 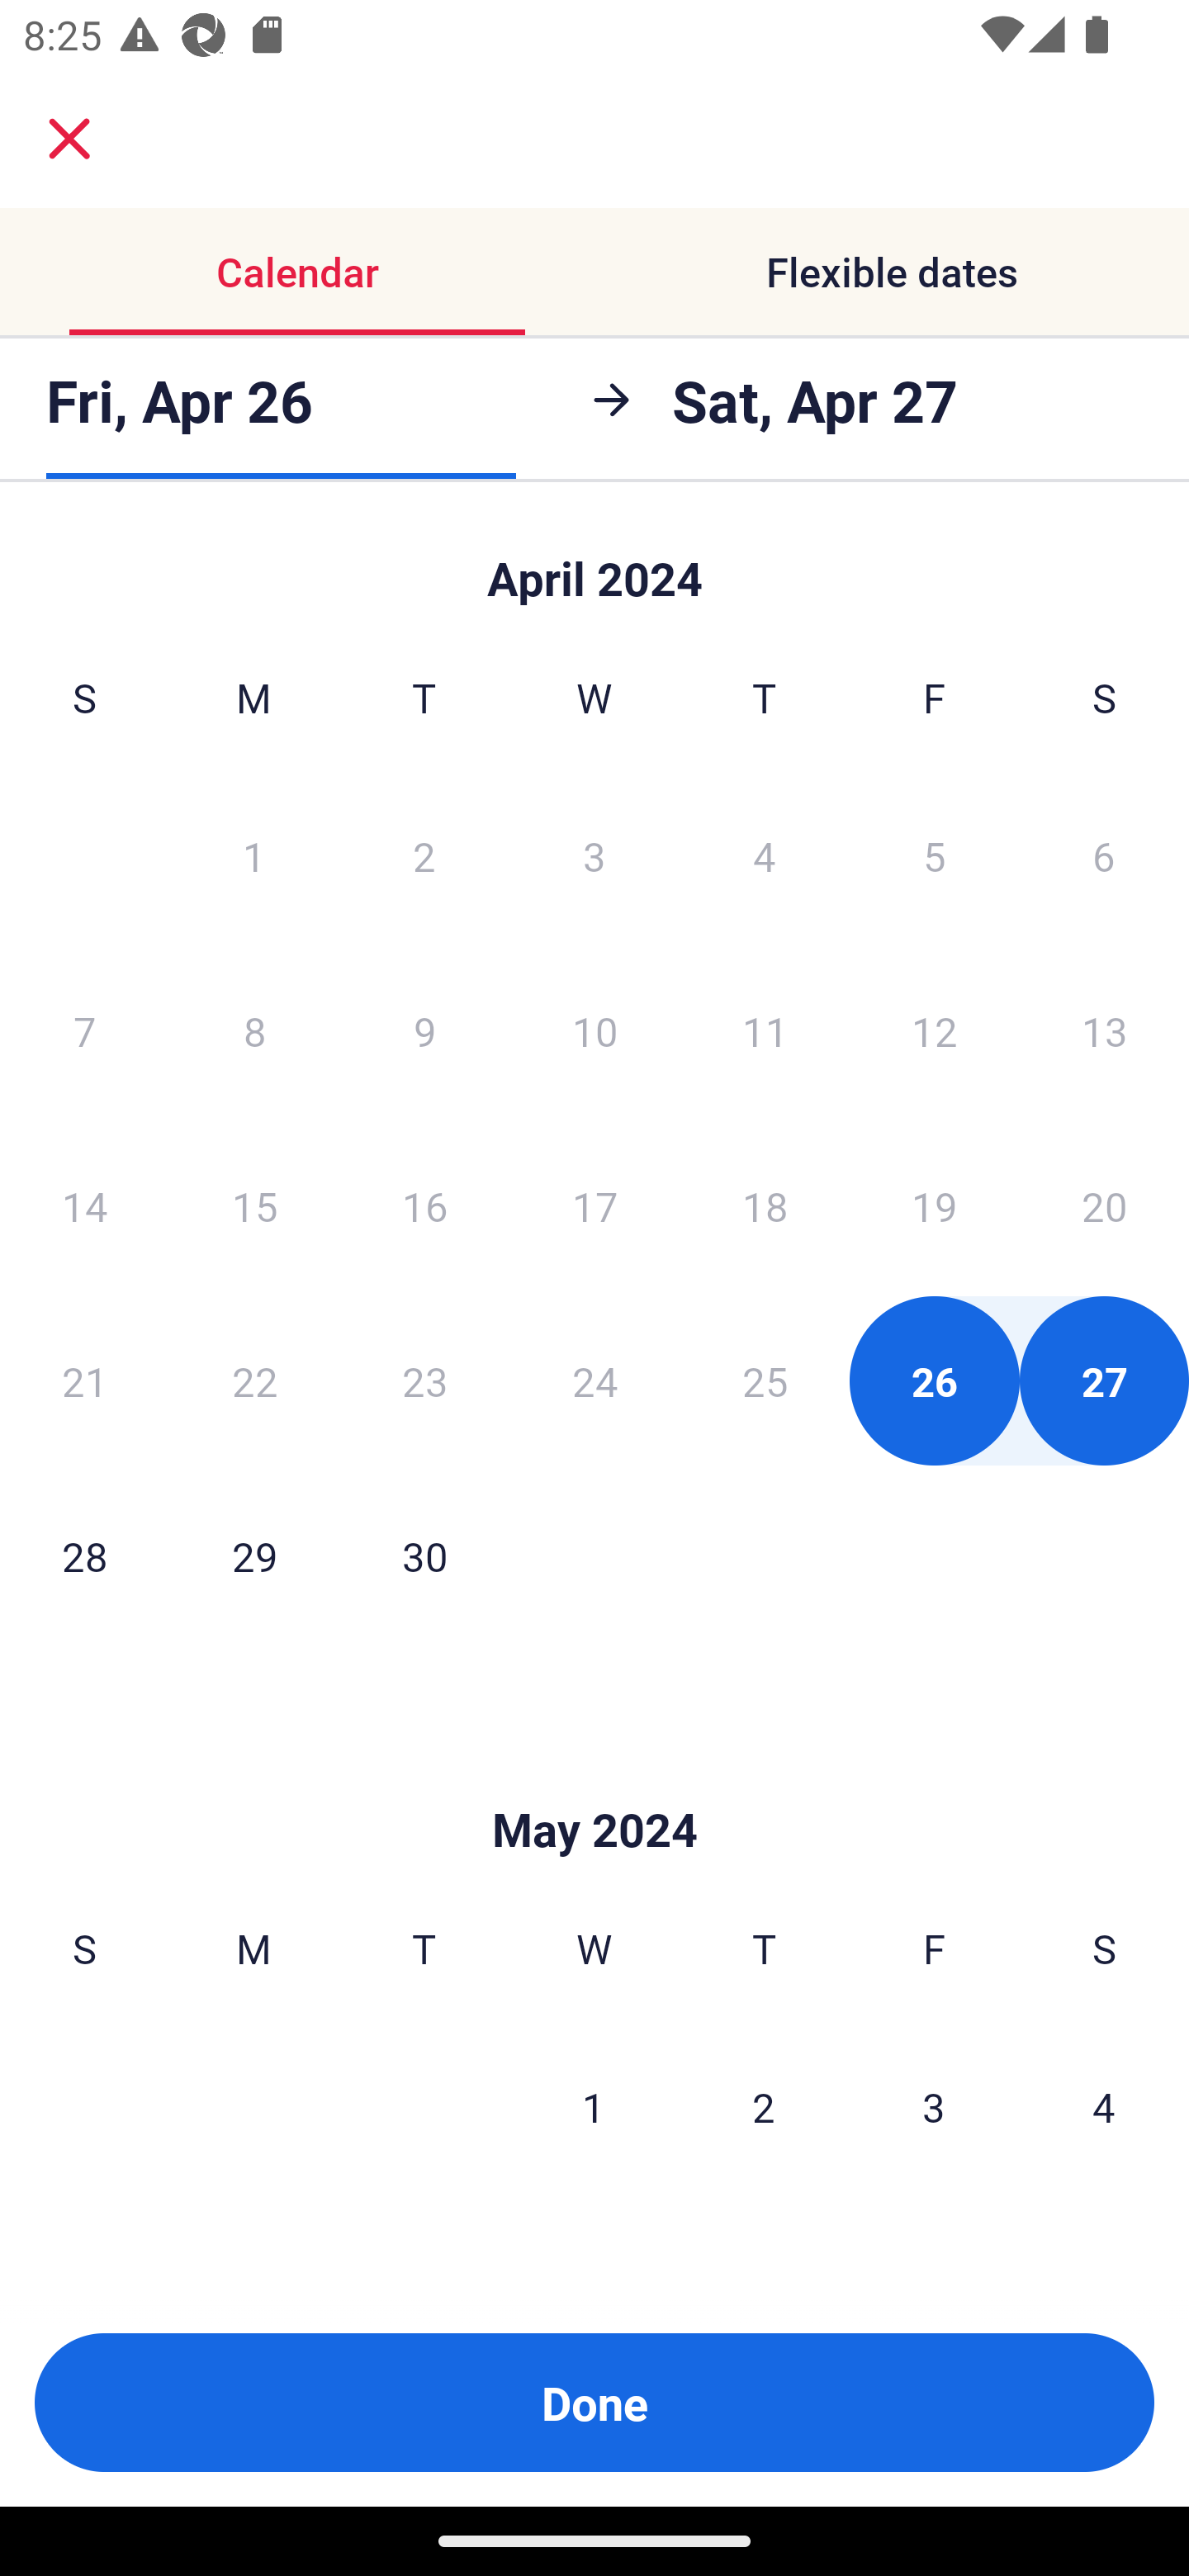 What do you see at coordinates (424, 1380) in the screenshot?
I see `23 Tuesday, April 23, 2024` at bounding box center [424, 1380].